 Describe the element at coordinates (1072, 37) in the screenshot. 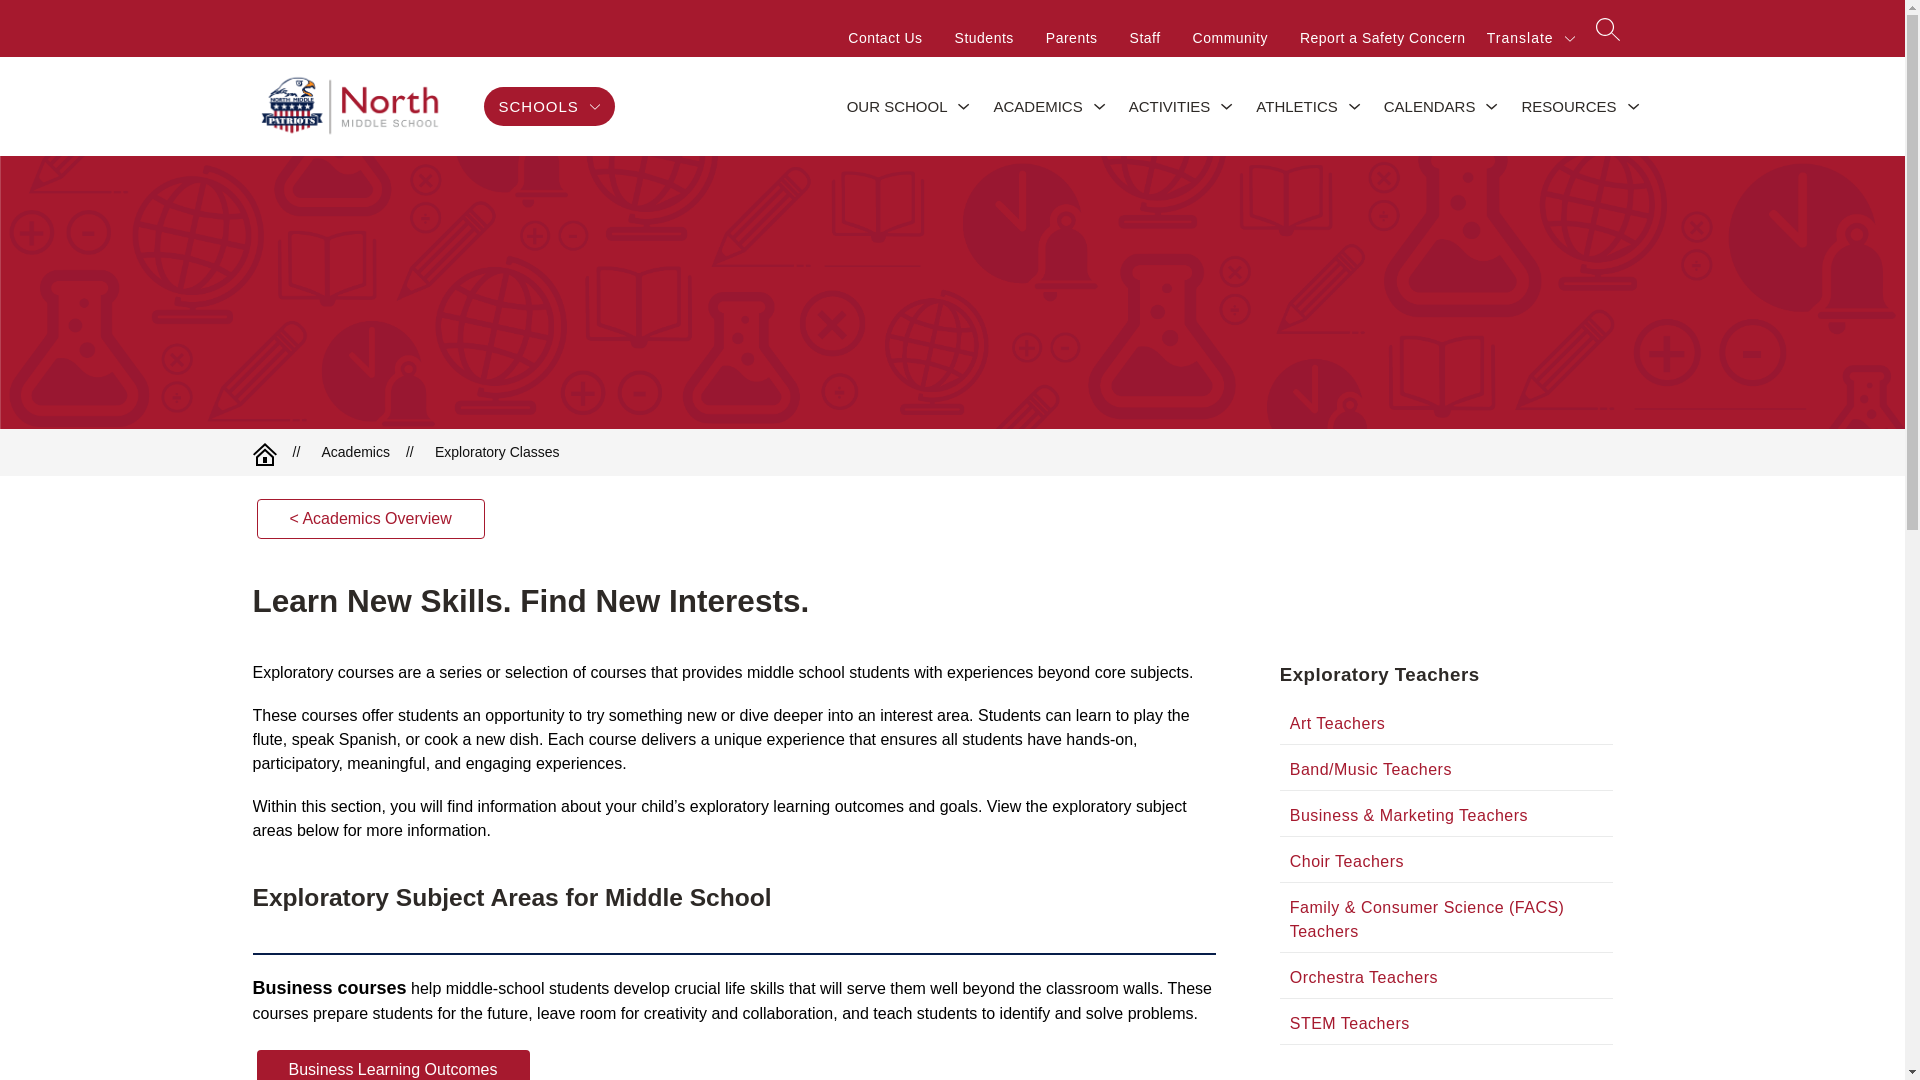

I see `Parents` at that location.